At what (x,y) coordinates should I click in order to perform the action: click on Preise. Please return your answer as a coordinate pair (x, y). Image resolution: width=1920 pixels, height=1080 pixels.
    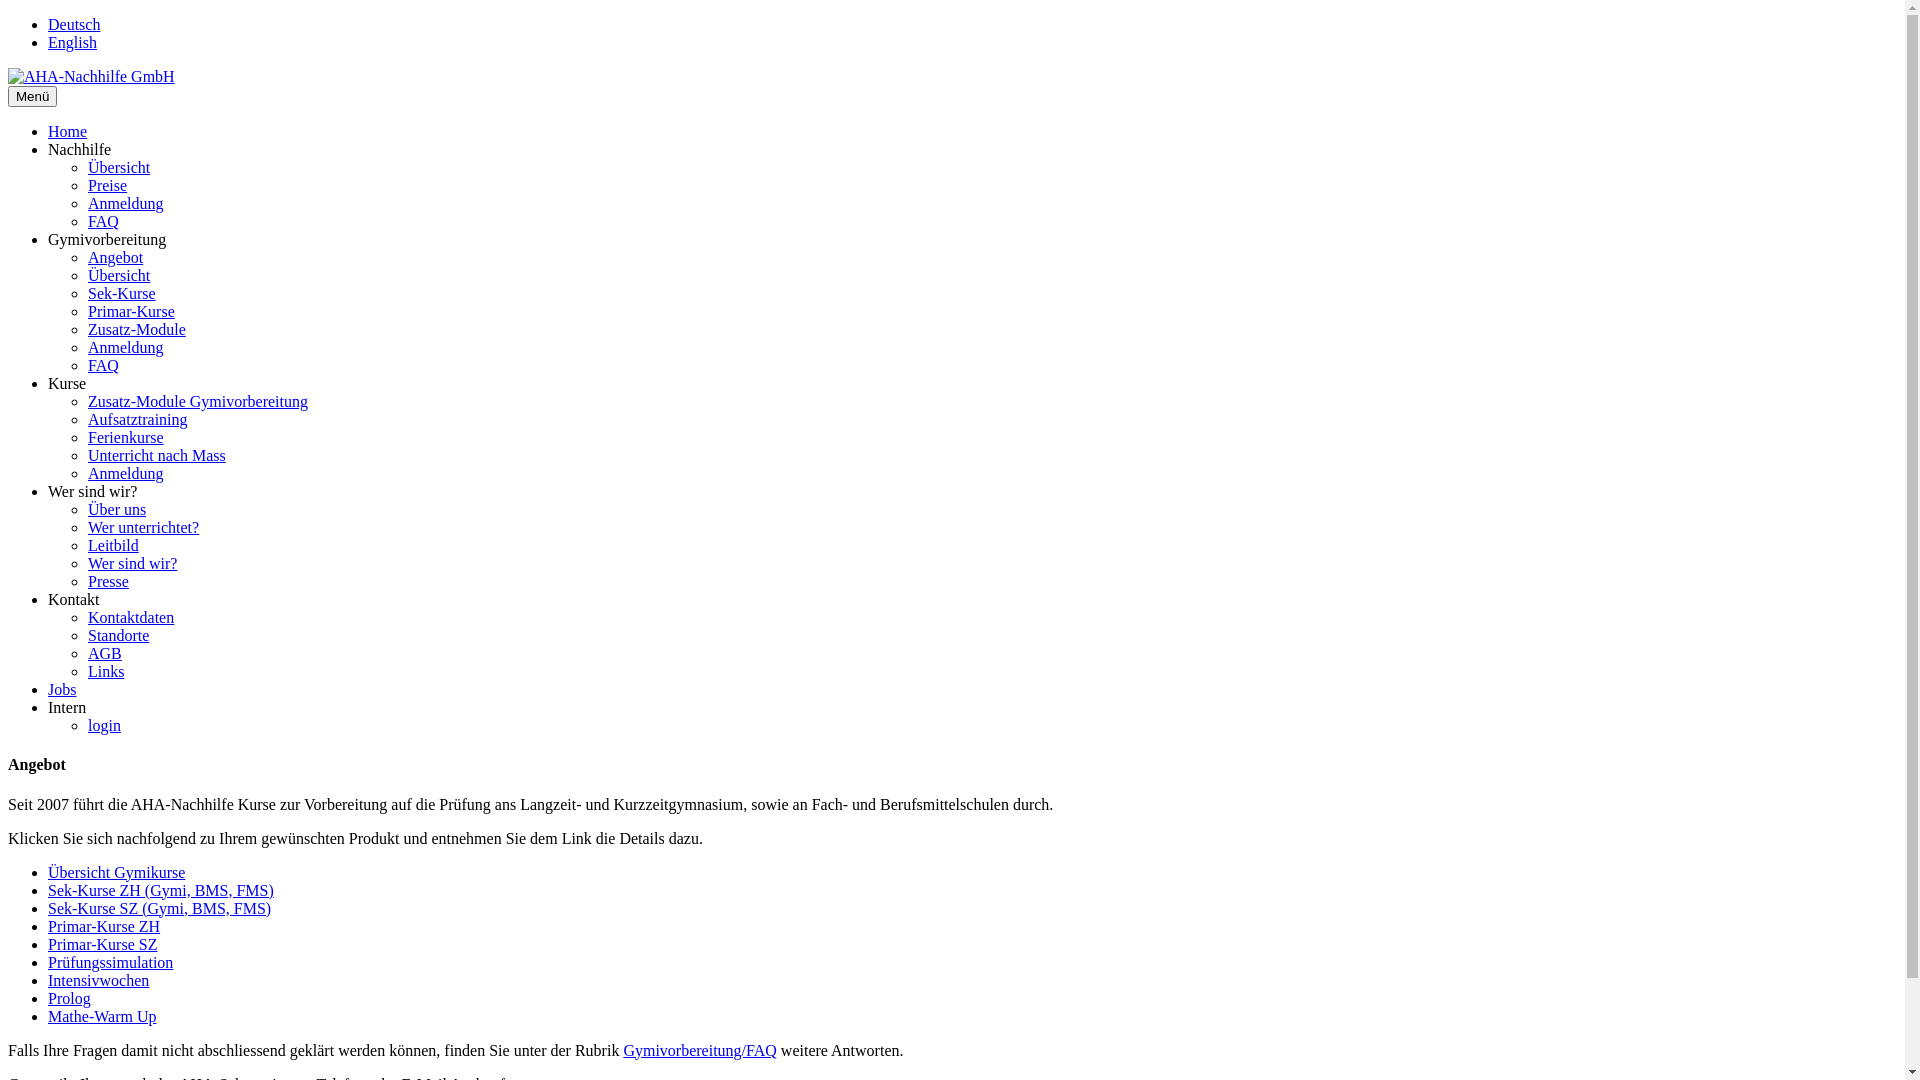
    Looking at the image, I should click on (108, 186).